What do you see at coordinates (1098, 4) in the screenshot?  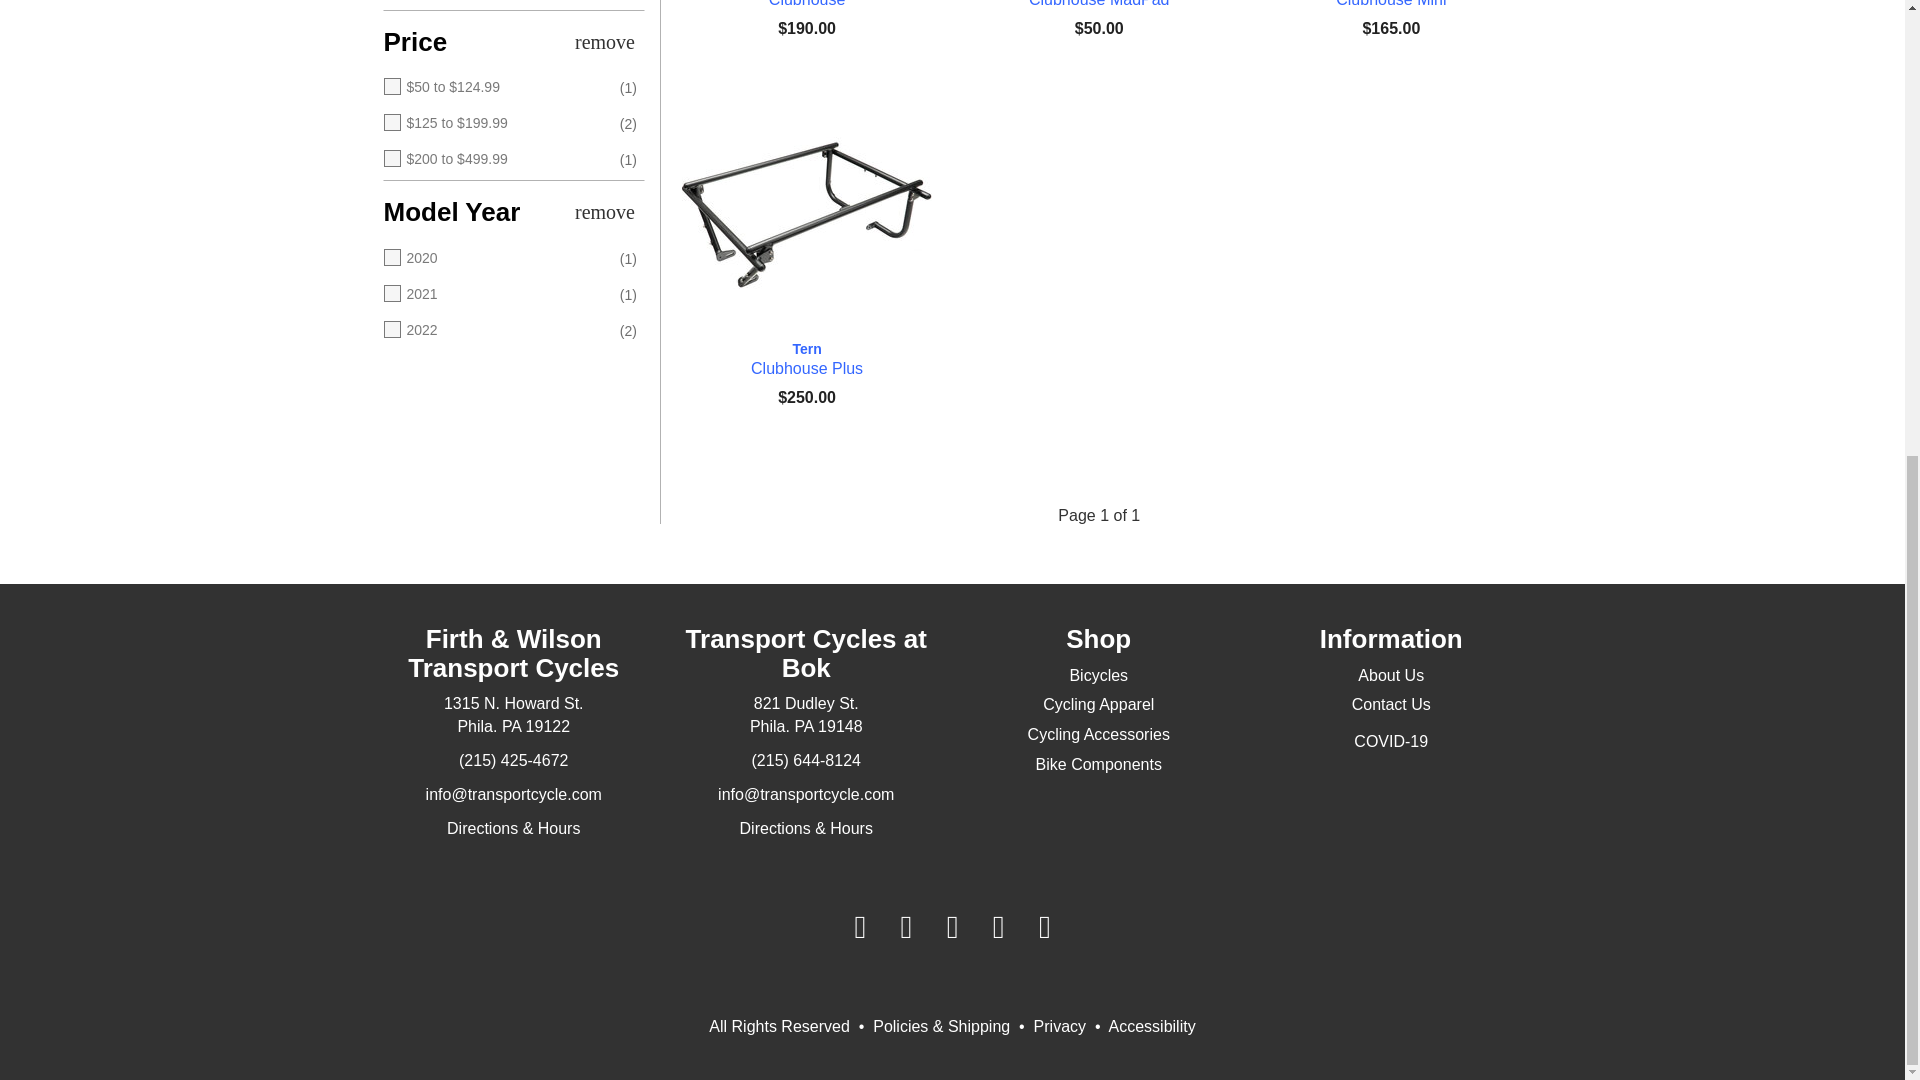 I see `Tern Clubhouse MadPad` at bounding box center [1098, 4].